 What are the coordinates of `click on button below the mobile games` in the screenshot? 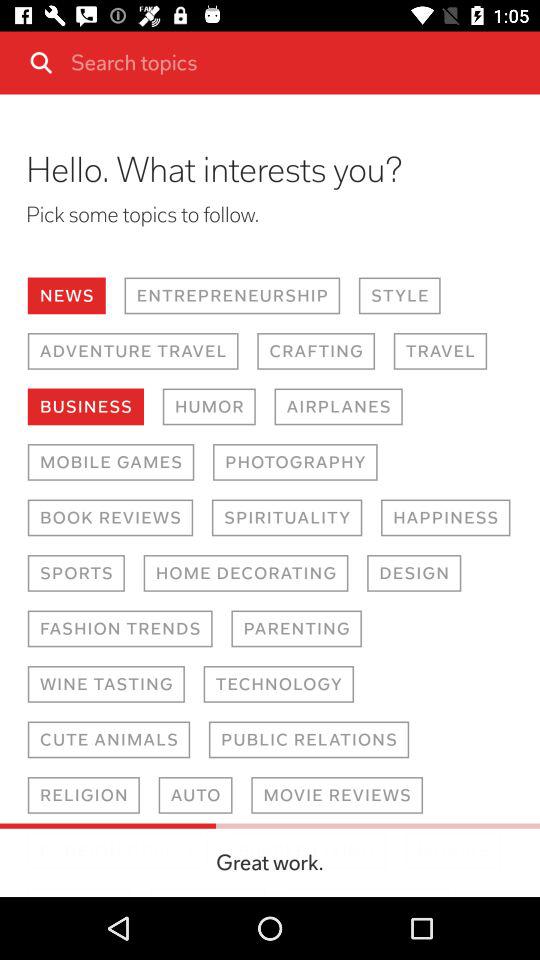 It's located at (110, 518).